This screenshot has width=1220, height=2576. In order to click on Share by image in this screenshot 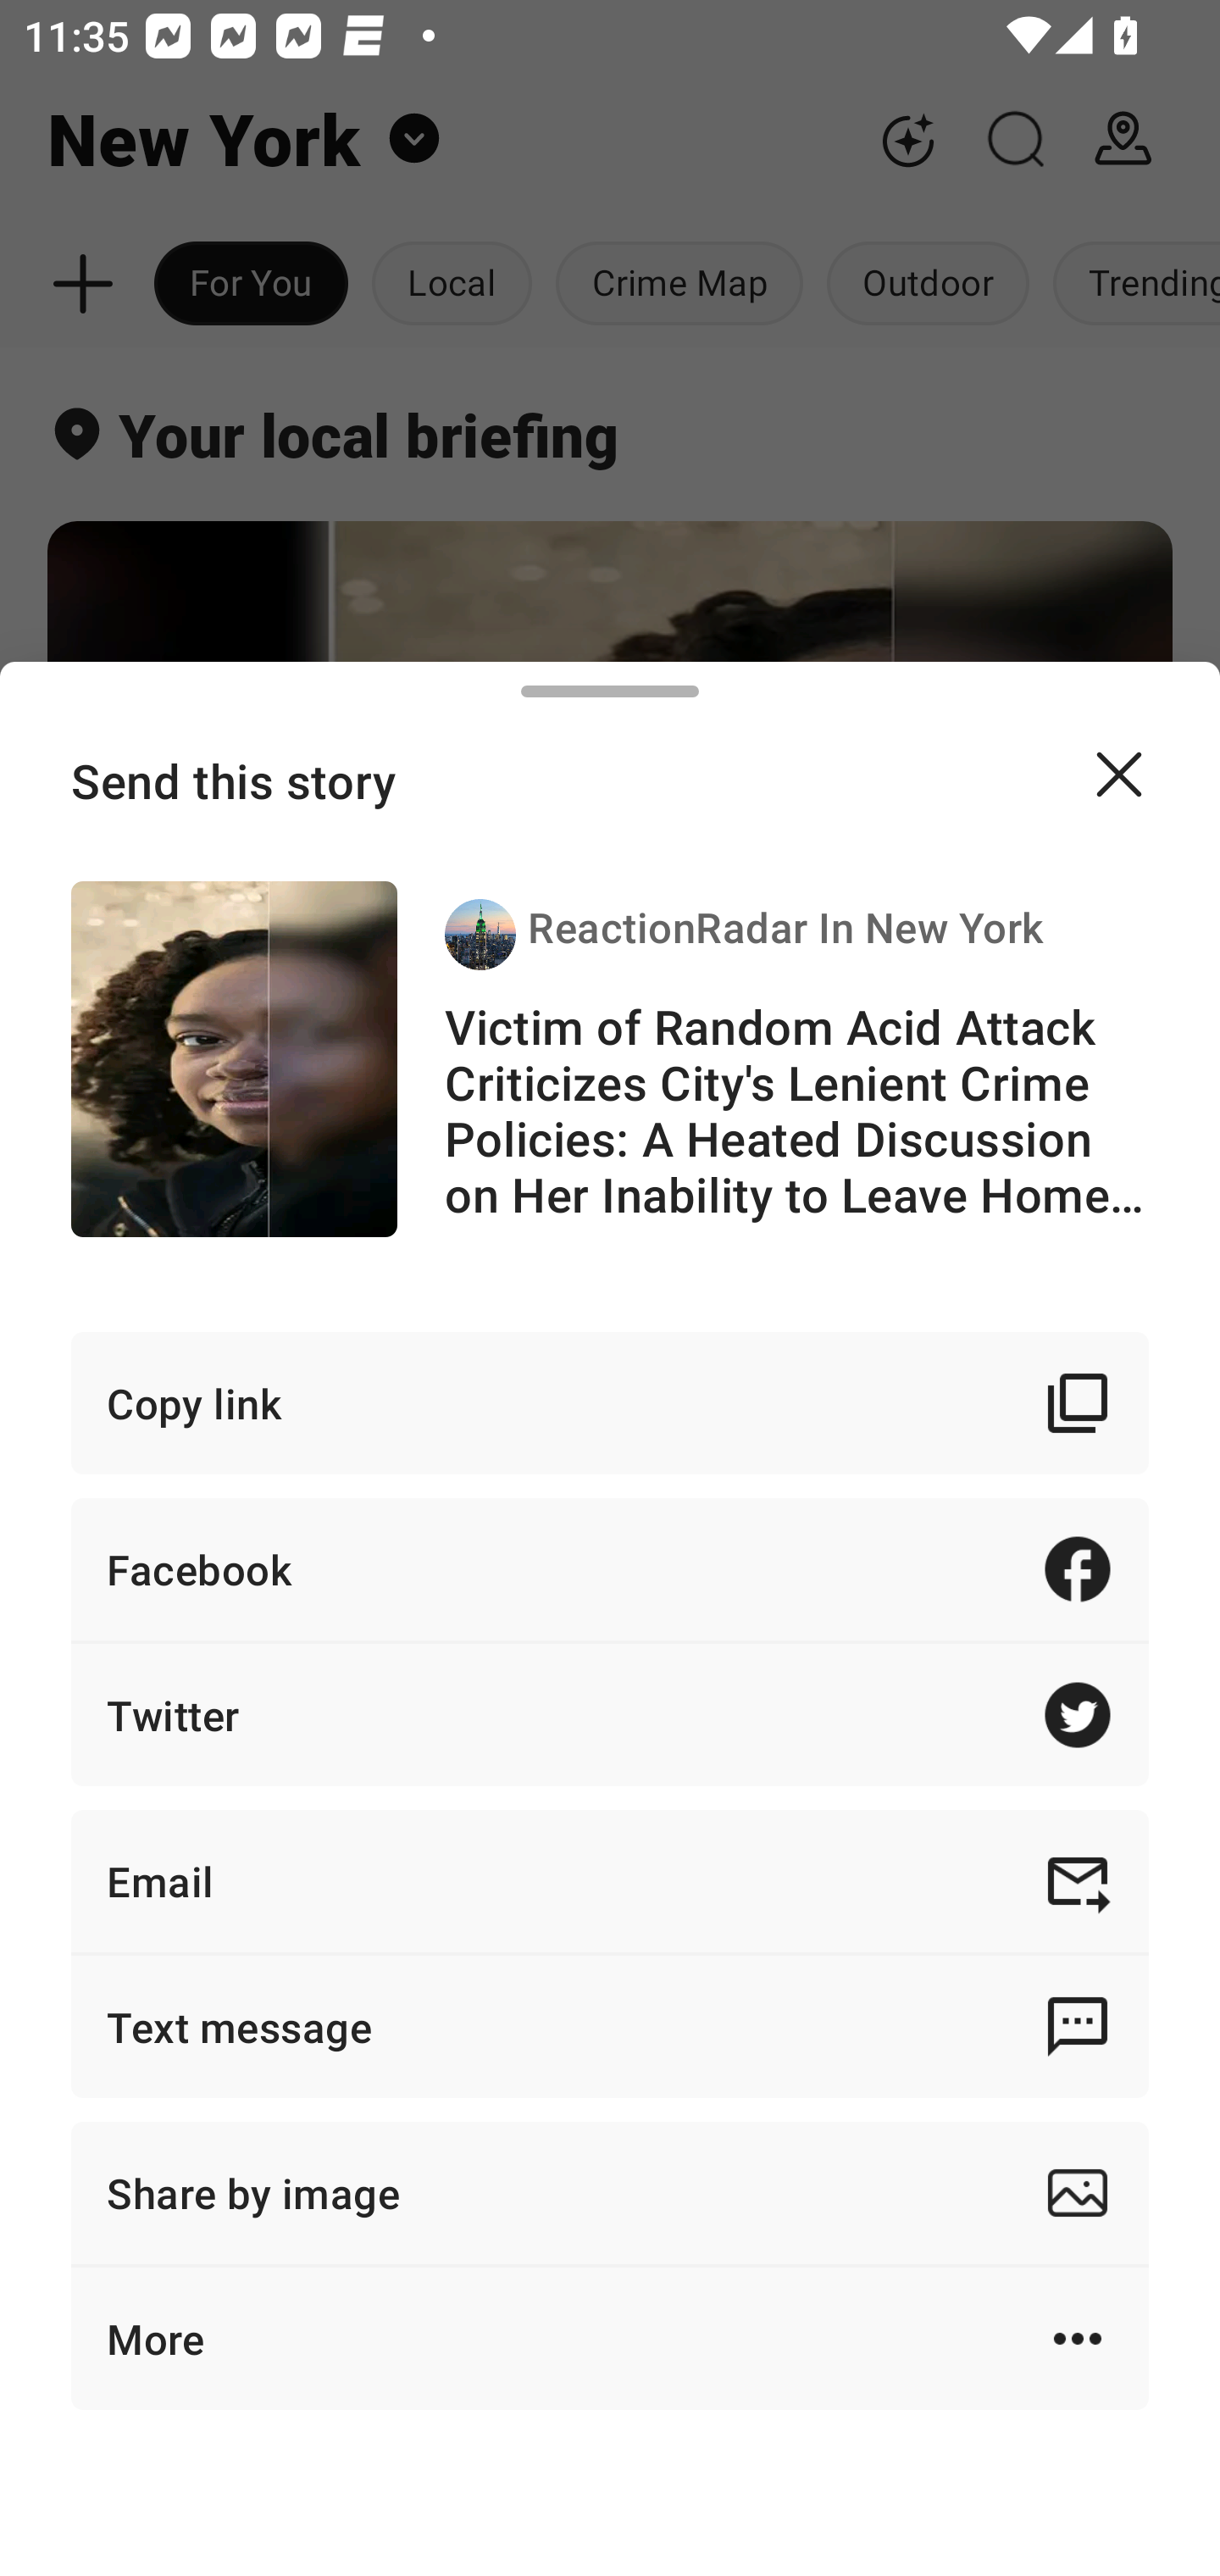, I will do `click(610, 2193)`.